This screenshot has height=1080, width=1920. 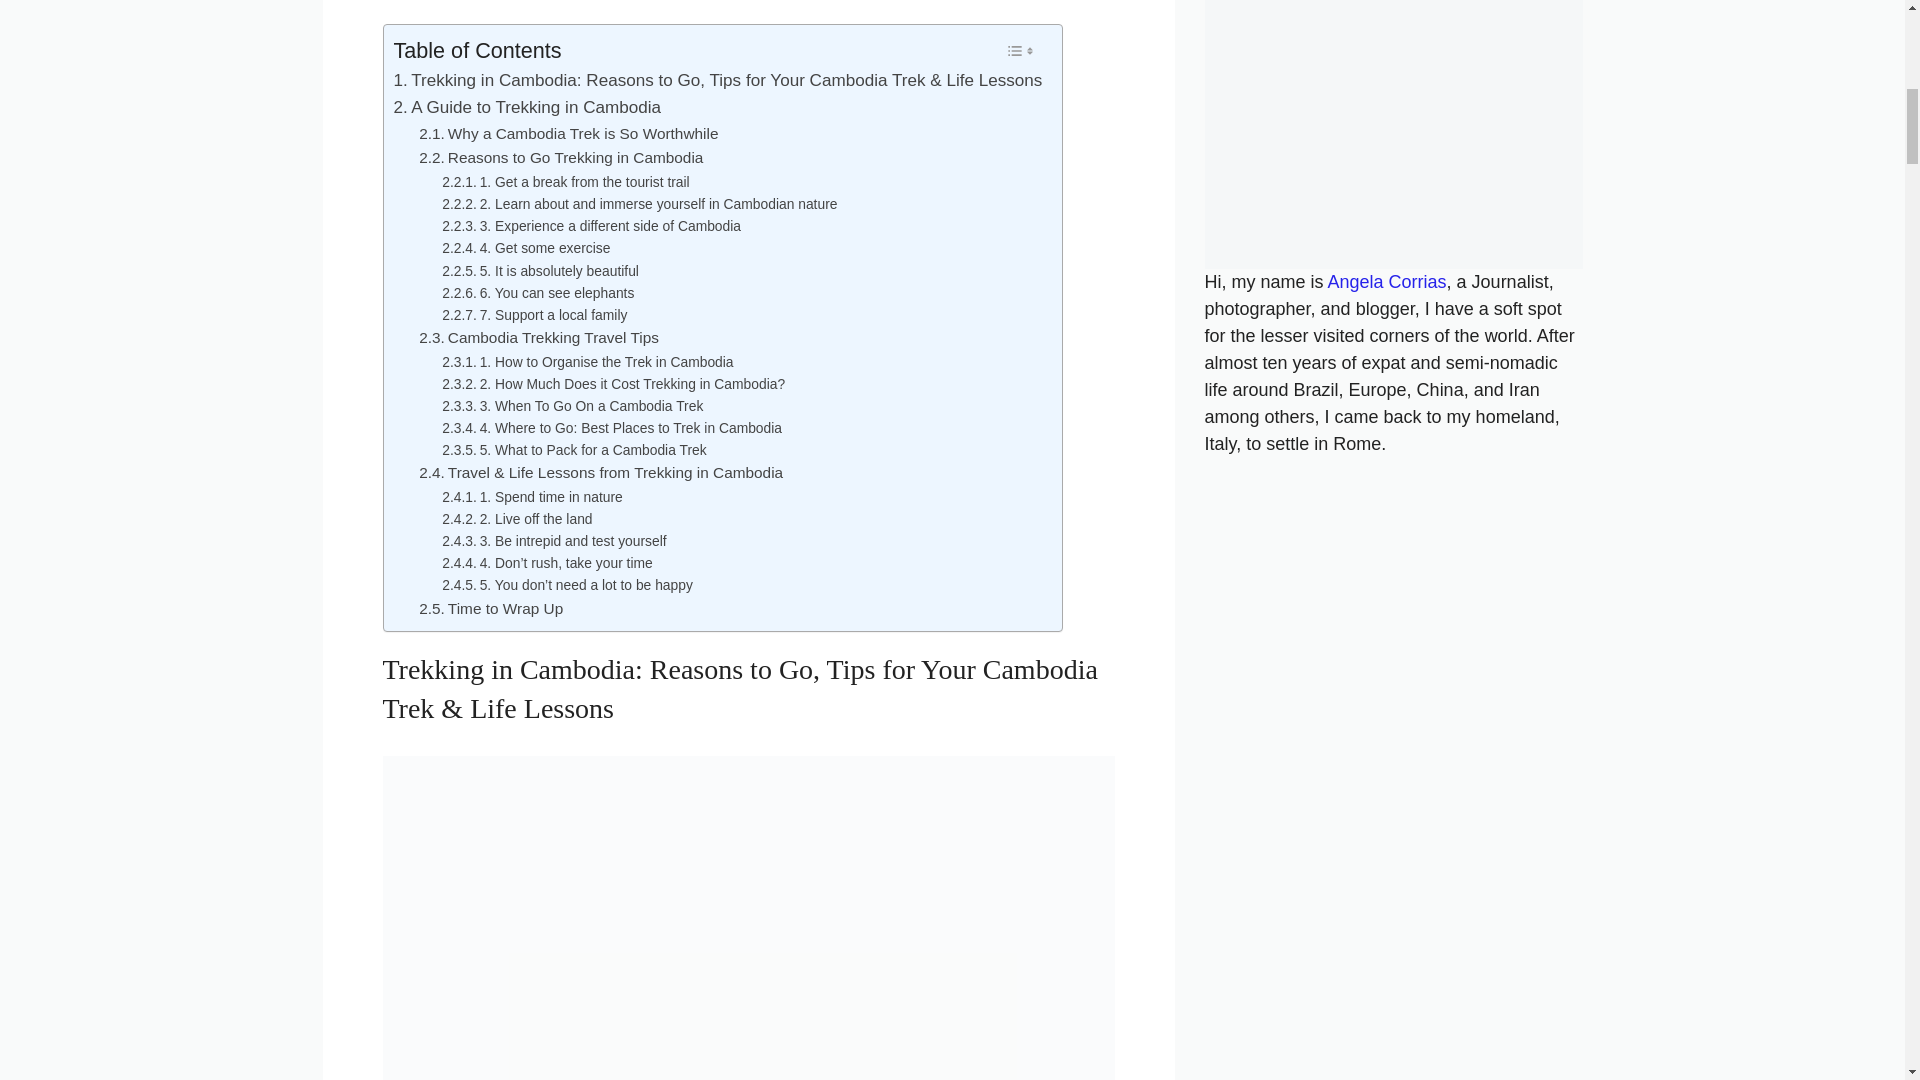 What do you see at coordinates (526, 248) in the screenshot?
I see `4. Get some exercise` at bounding box center [526, 248].